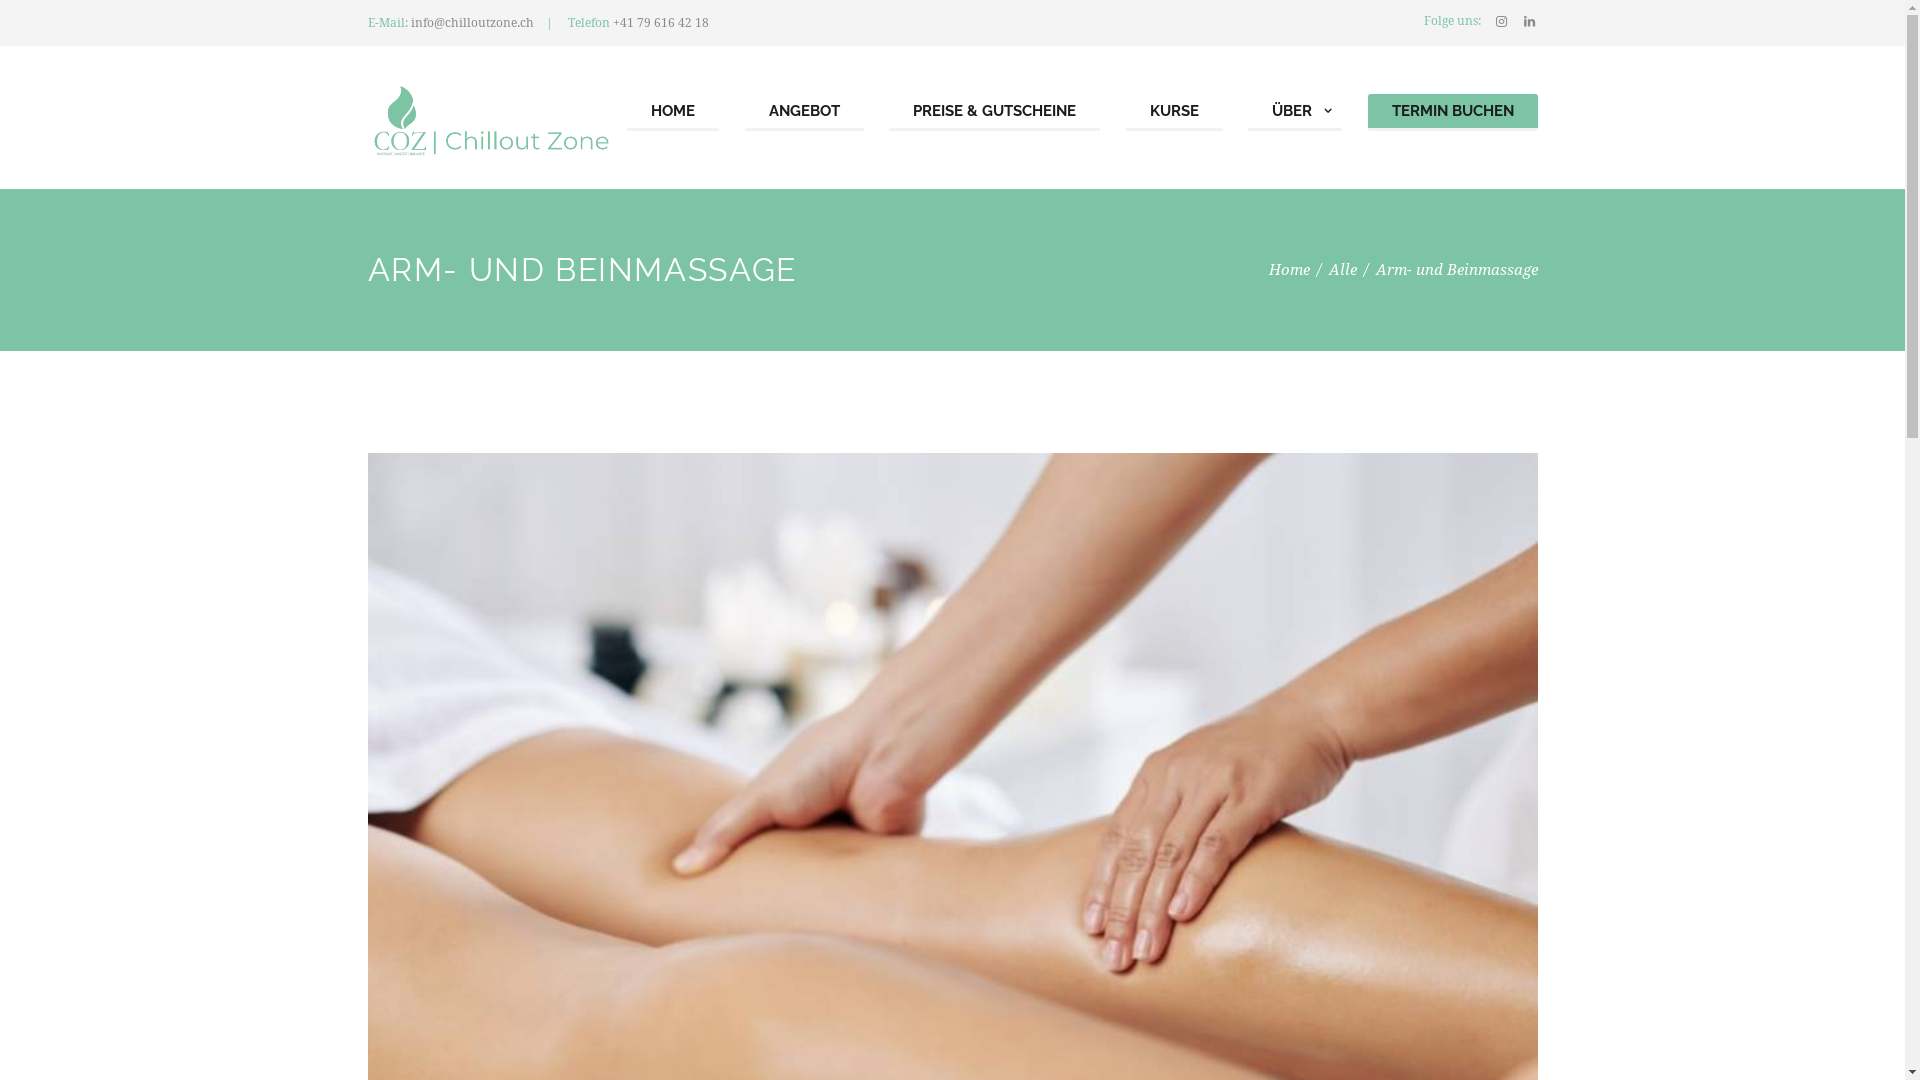 This screenshot has height=1080, width=1920. I want to click on PREISE & GUTSCHEINE, so click(994, 113).